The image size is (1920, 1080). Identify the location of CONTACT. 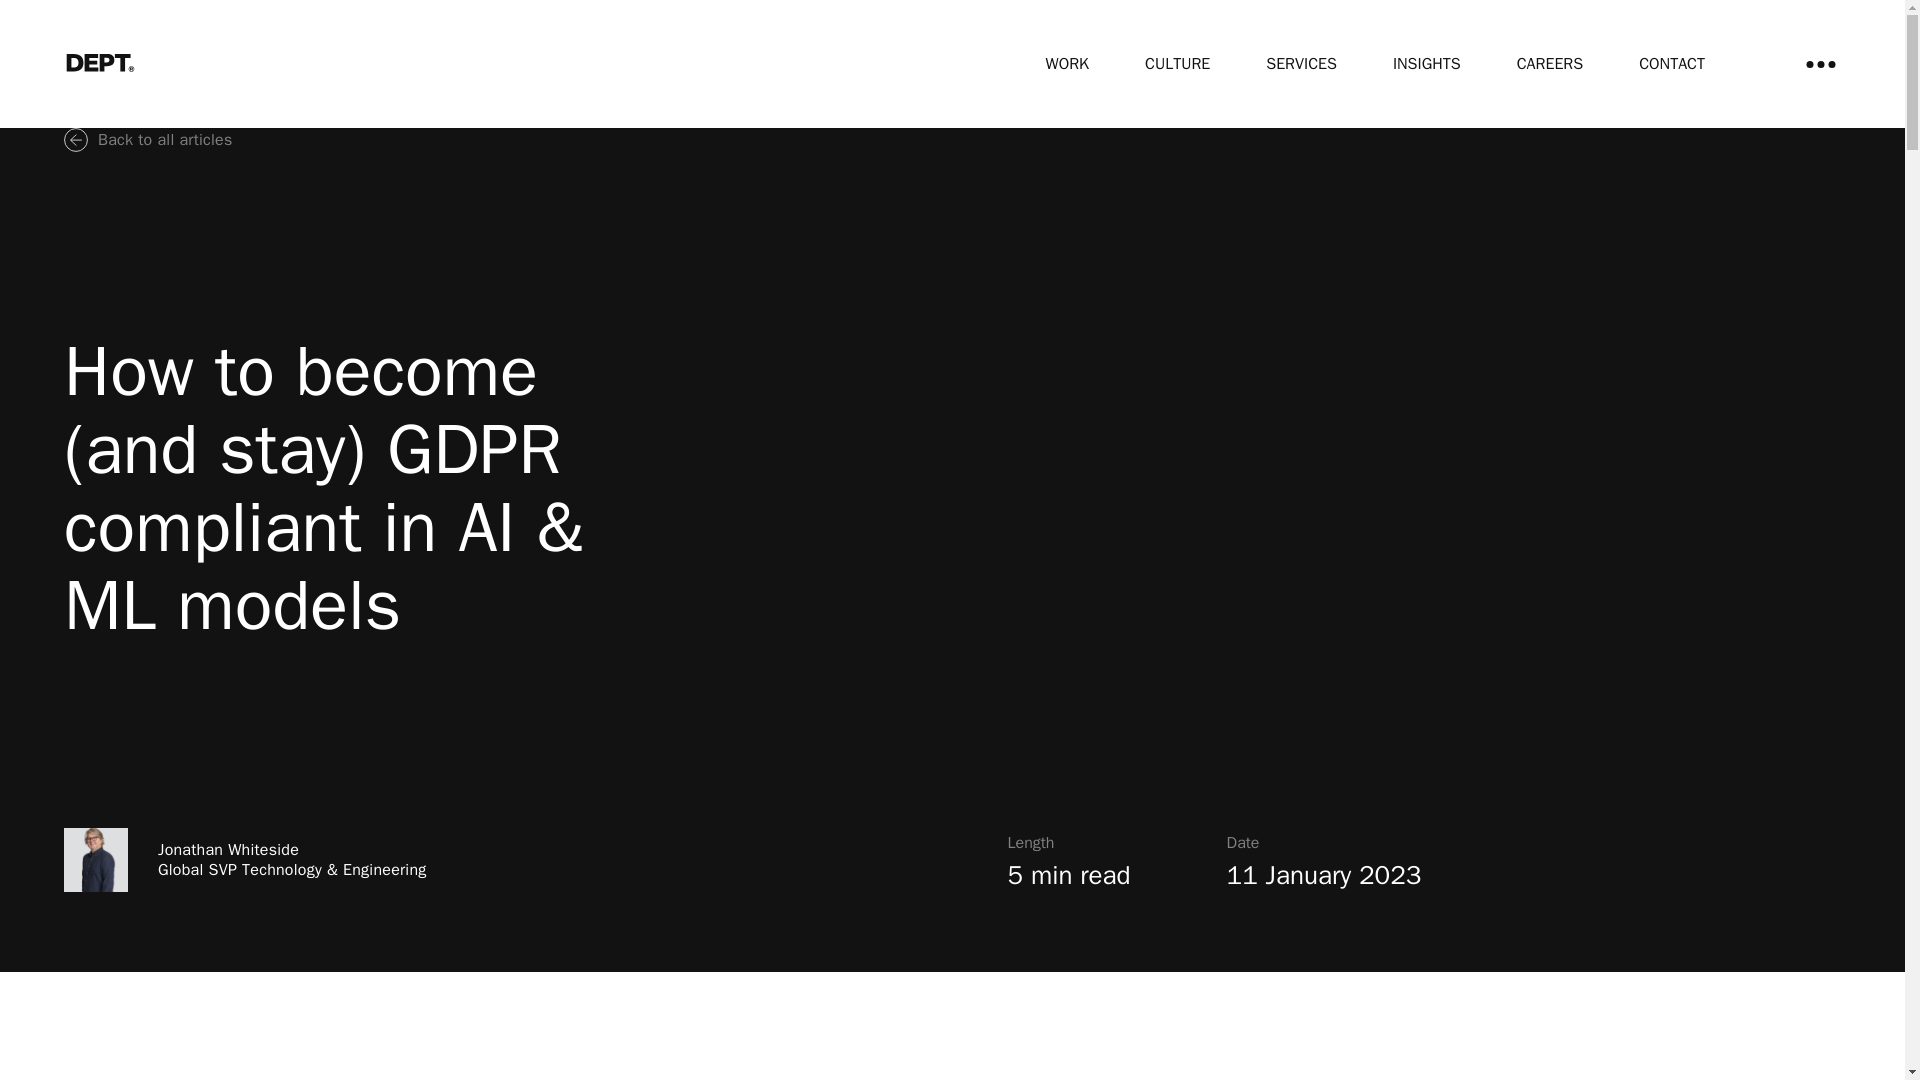
(1672, 64).